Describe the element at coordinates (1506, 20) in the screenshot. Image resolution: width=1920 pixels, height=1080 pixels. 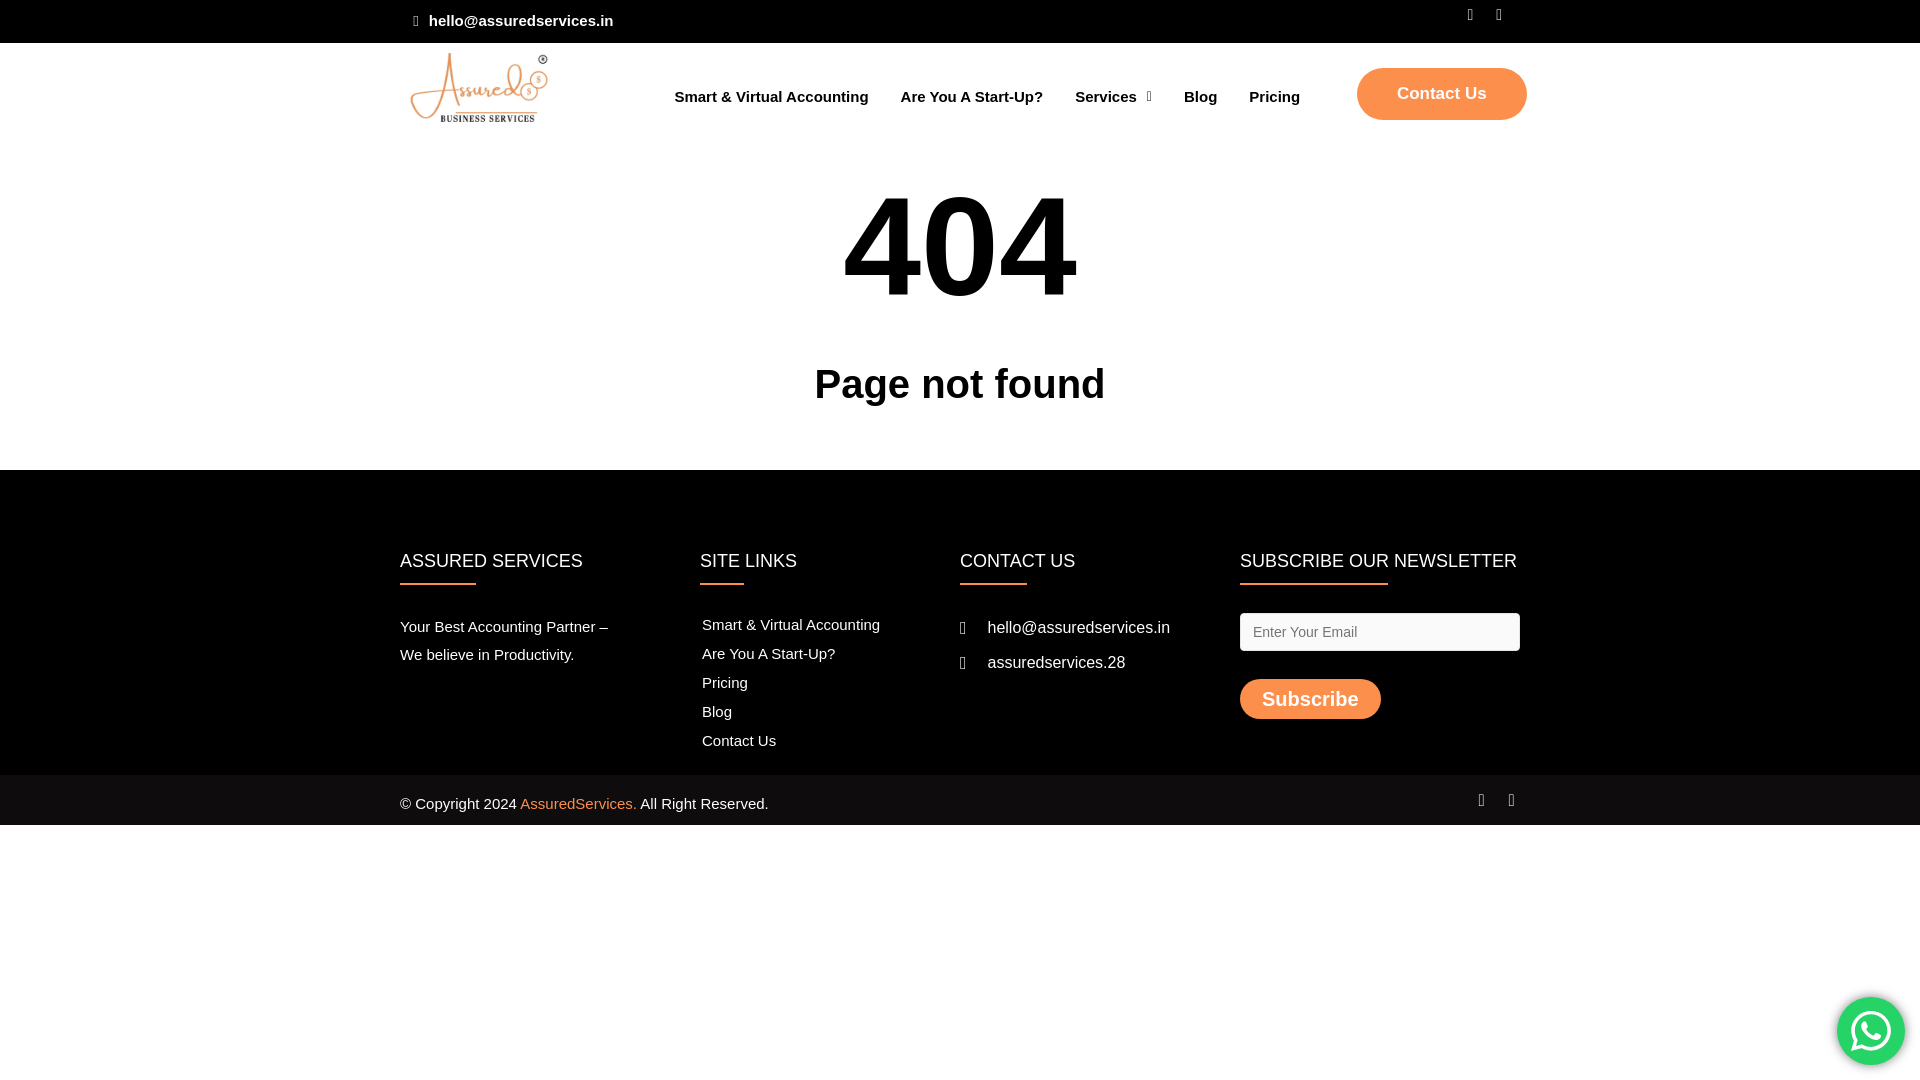
I see `Linkedin-in` at that location.